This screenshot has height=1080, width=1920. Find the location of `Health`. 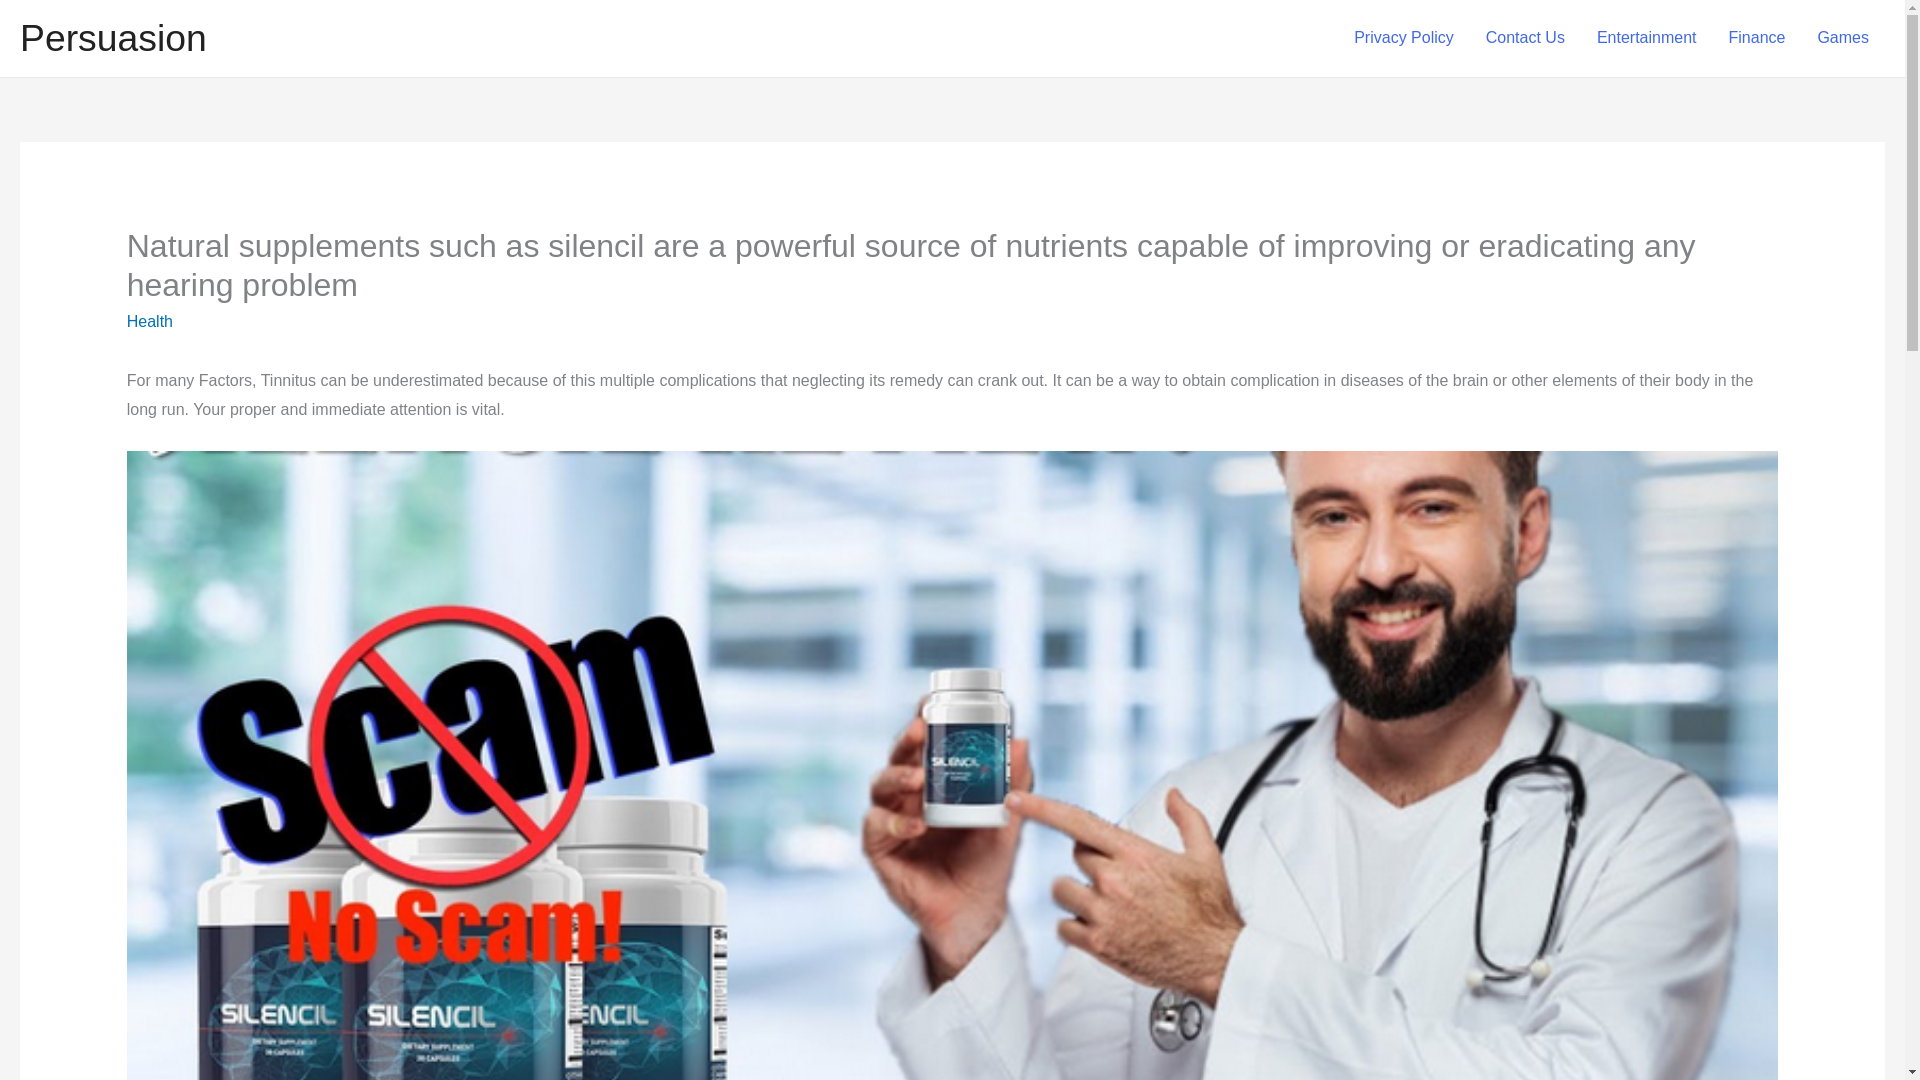

Health is located at coordinates (149, 322).